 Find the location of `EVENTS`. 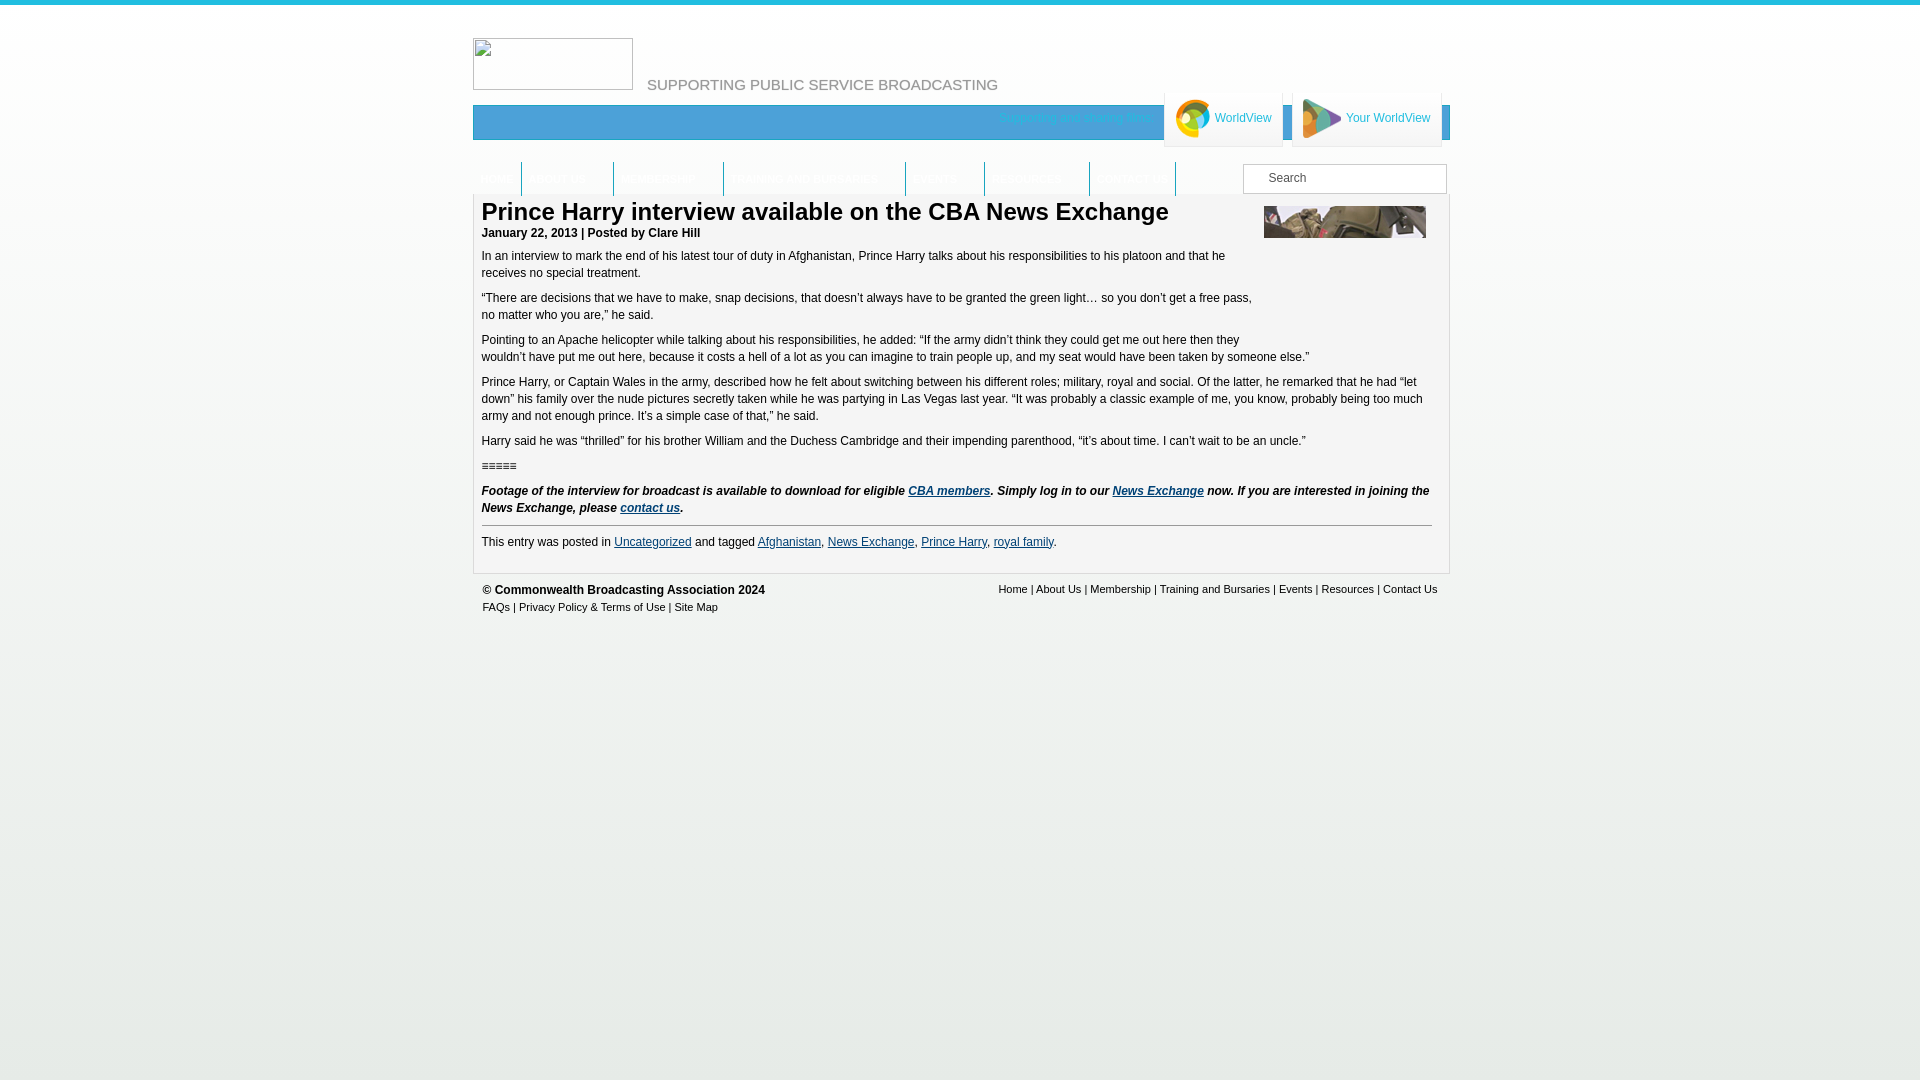

EVENTS is located at coordinates (934, 178).